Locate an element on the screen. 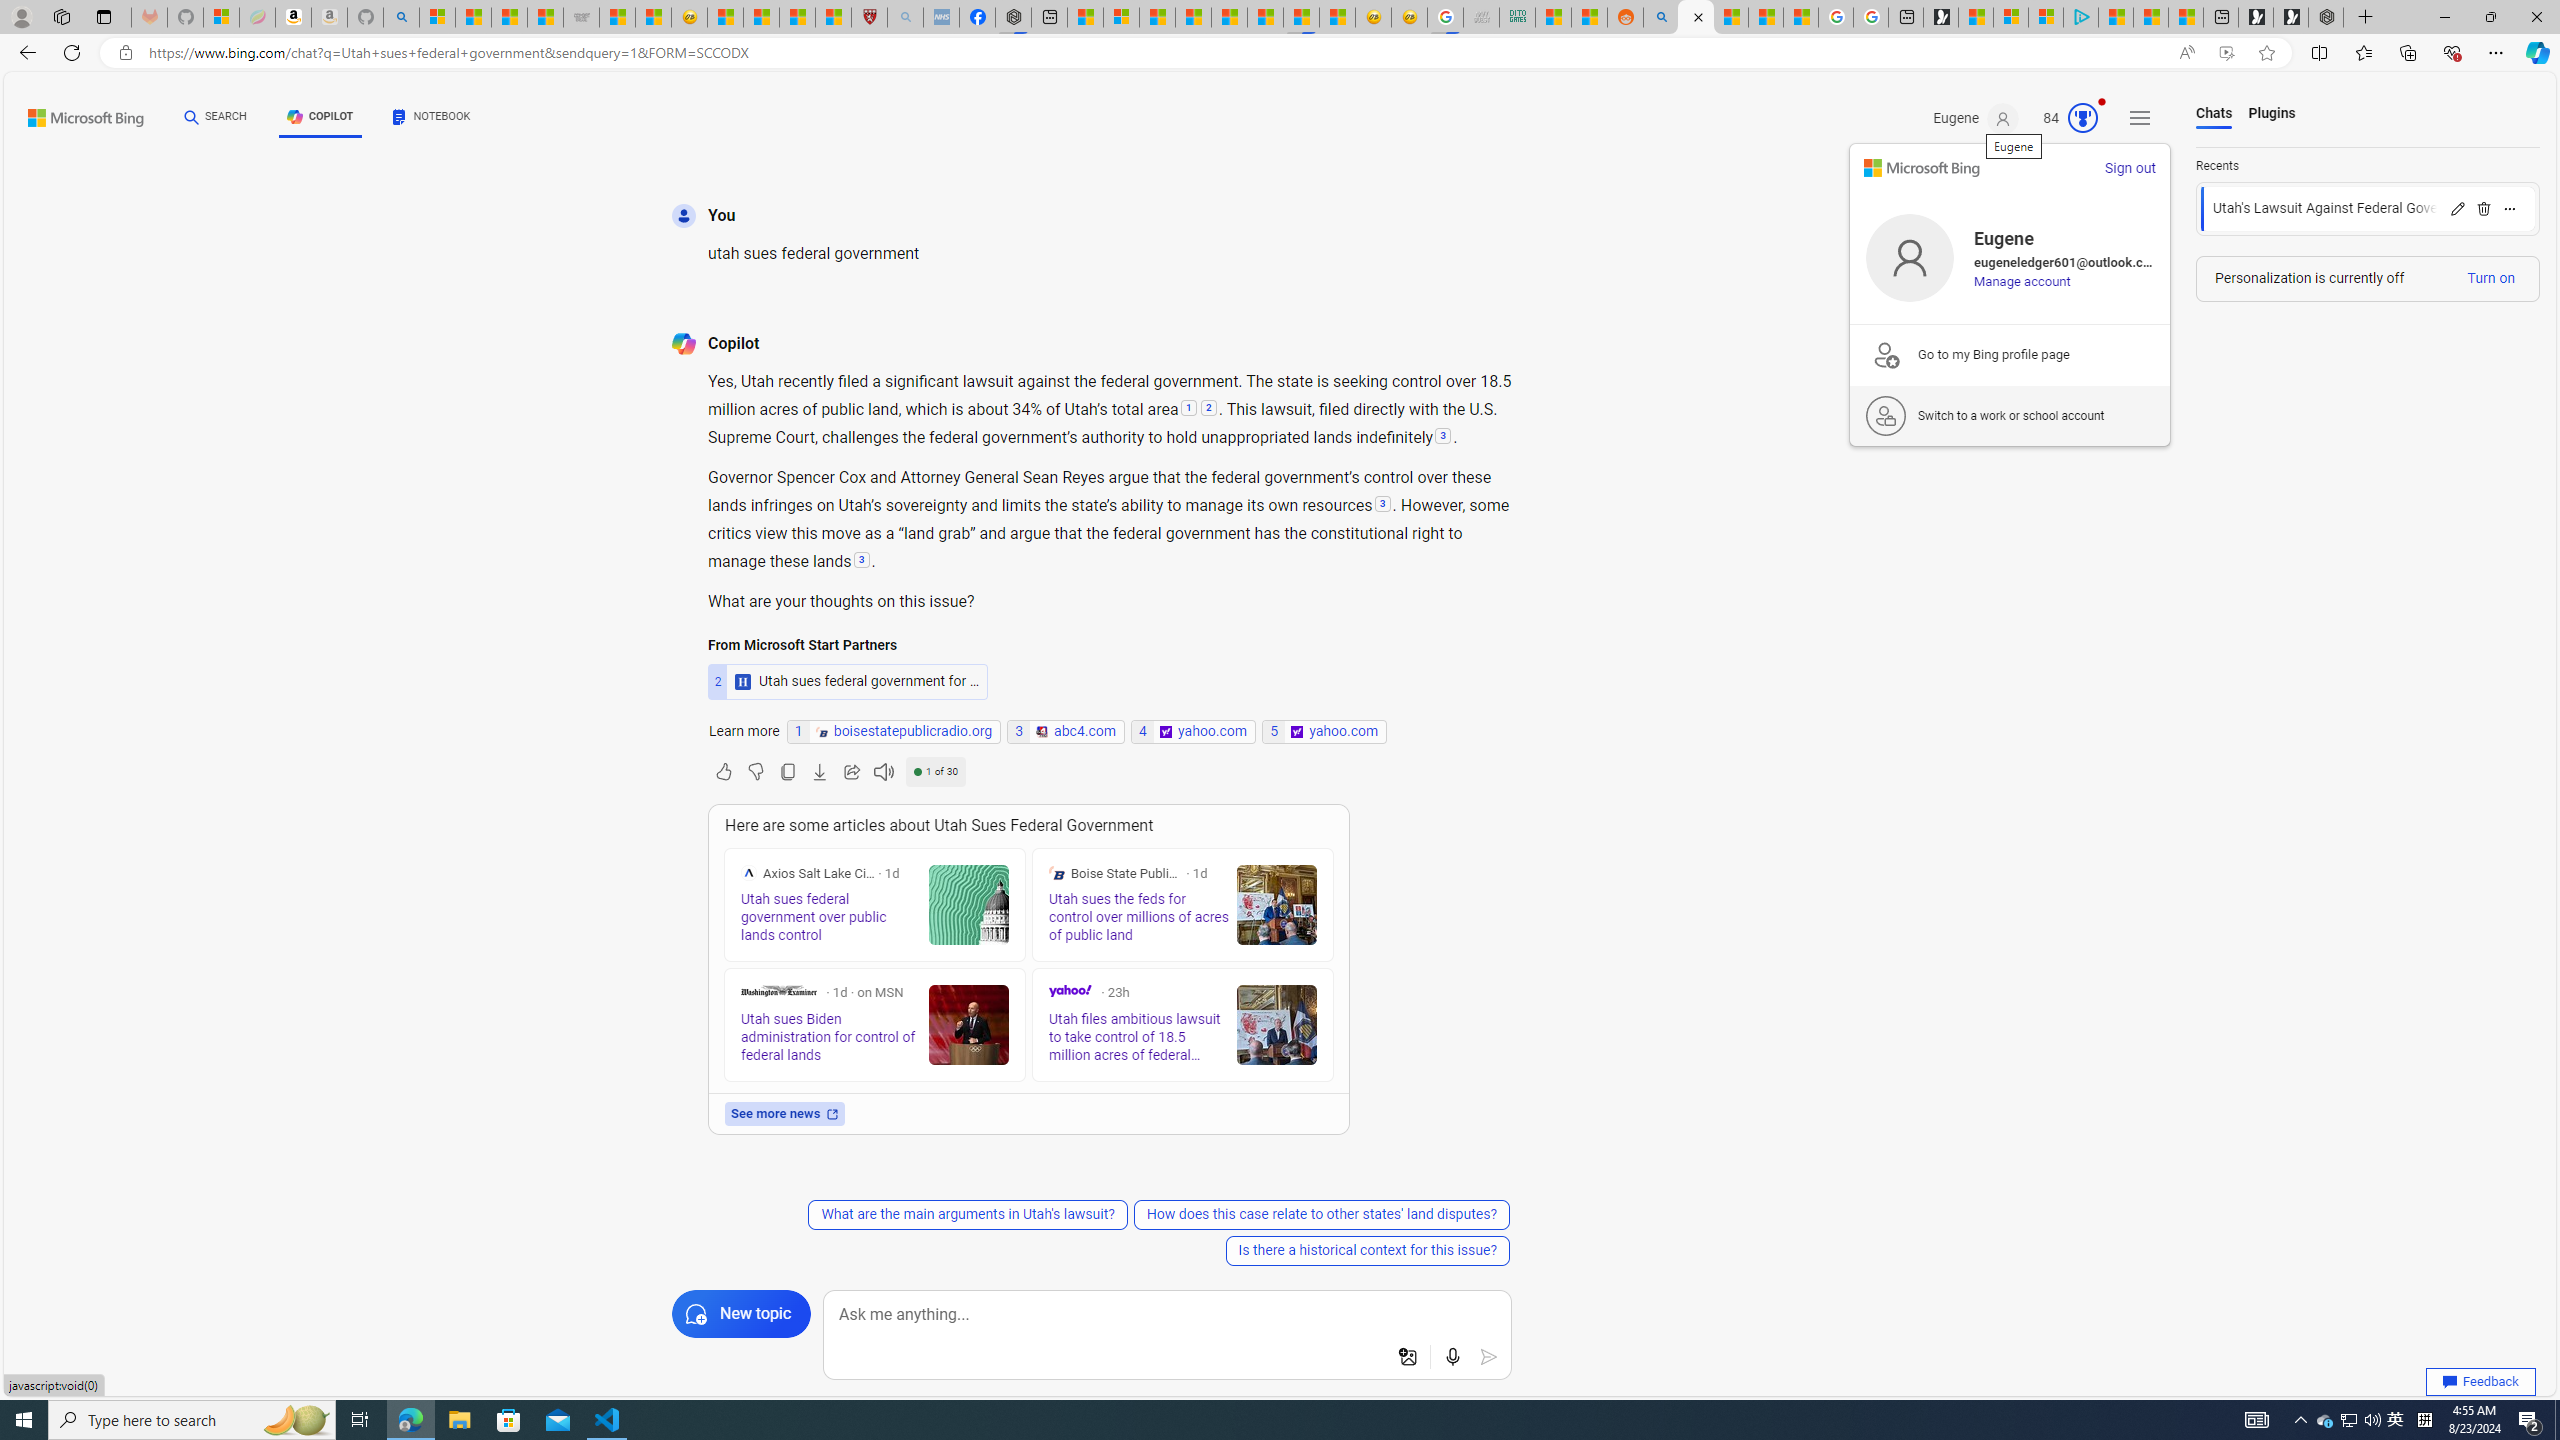 This screenshot has height=1440, width=2560. Utah sues Biden administration for control of federal lands is located at coordinates (968, 1024).